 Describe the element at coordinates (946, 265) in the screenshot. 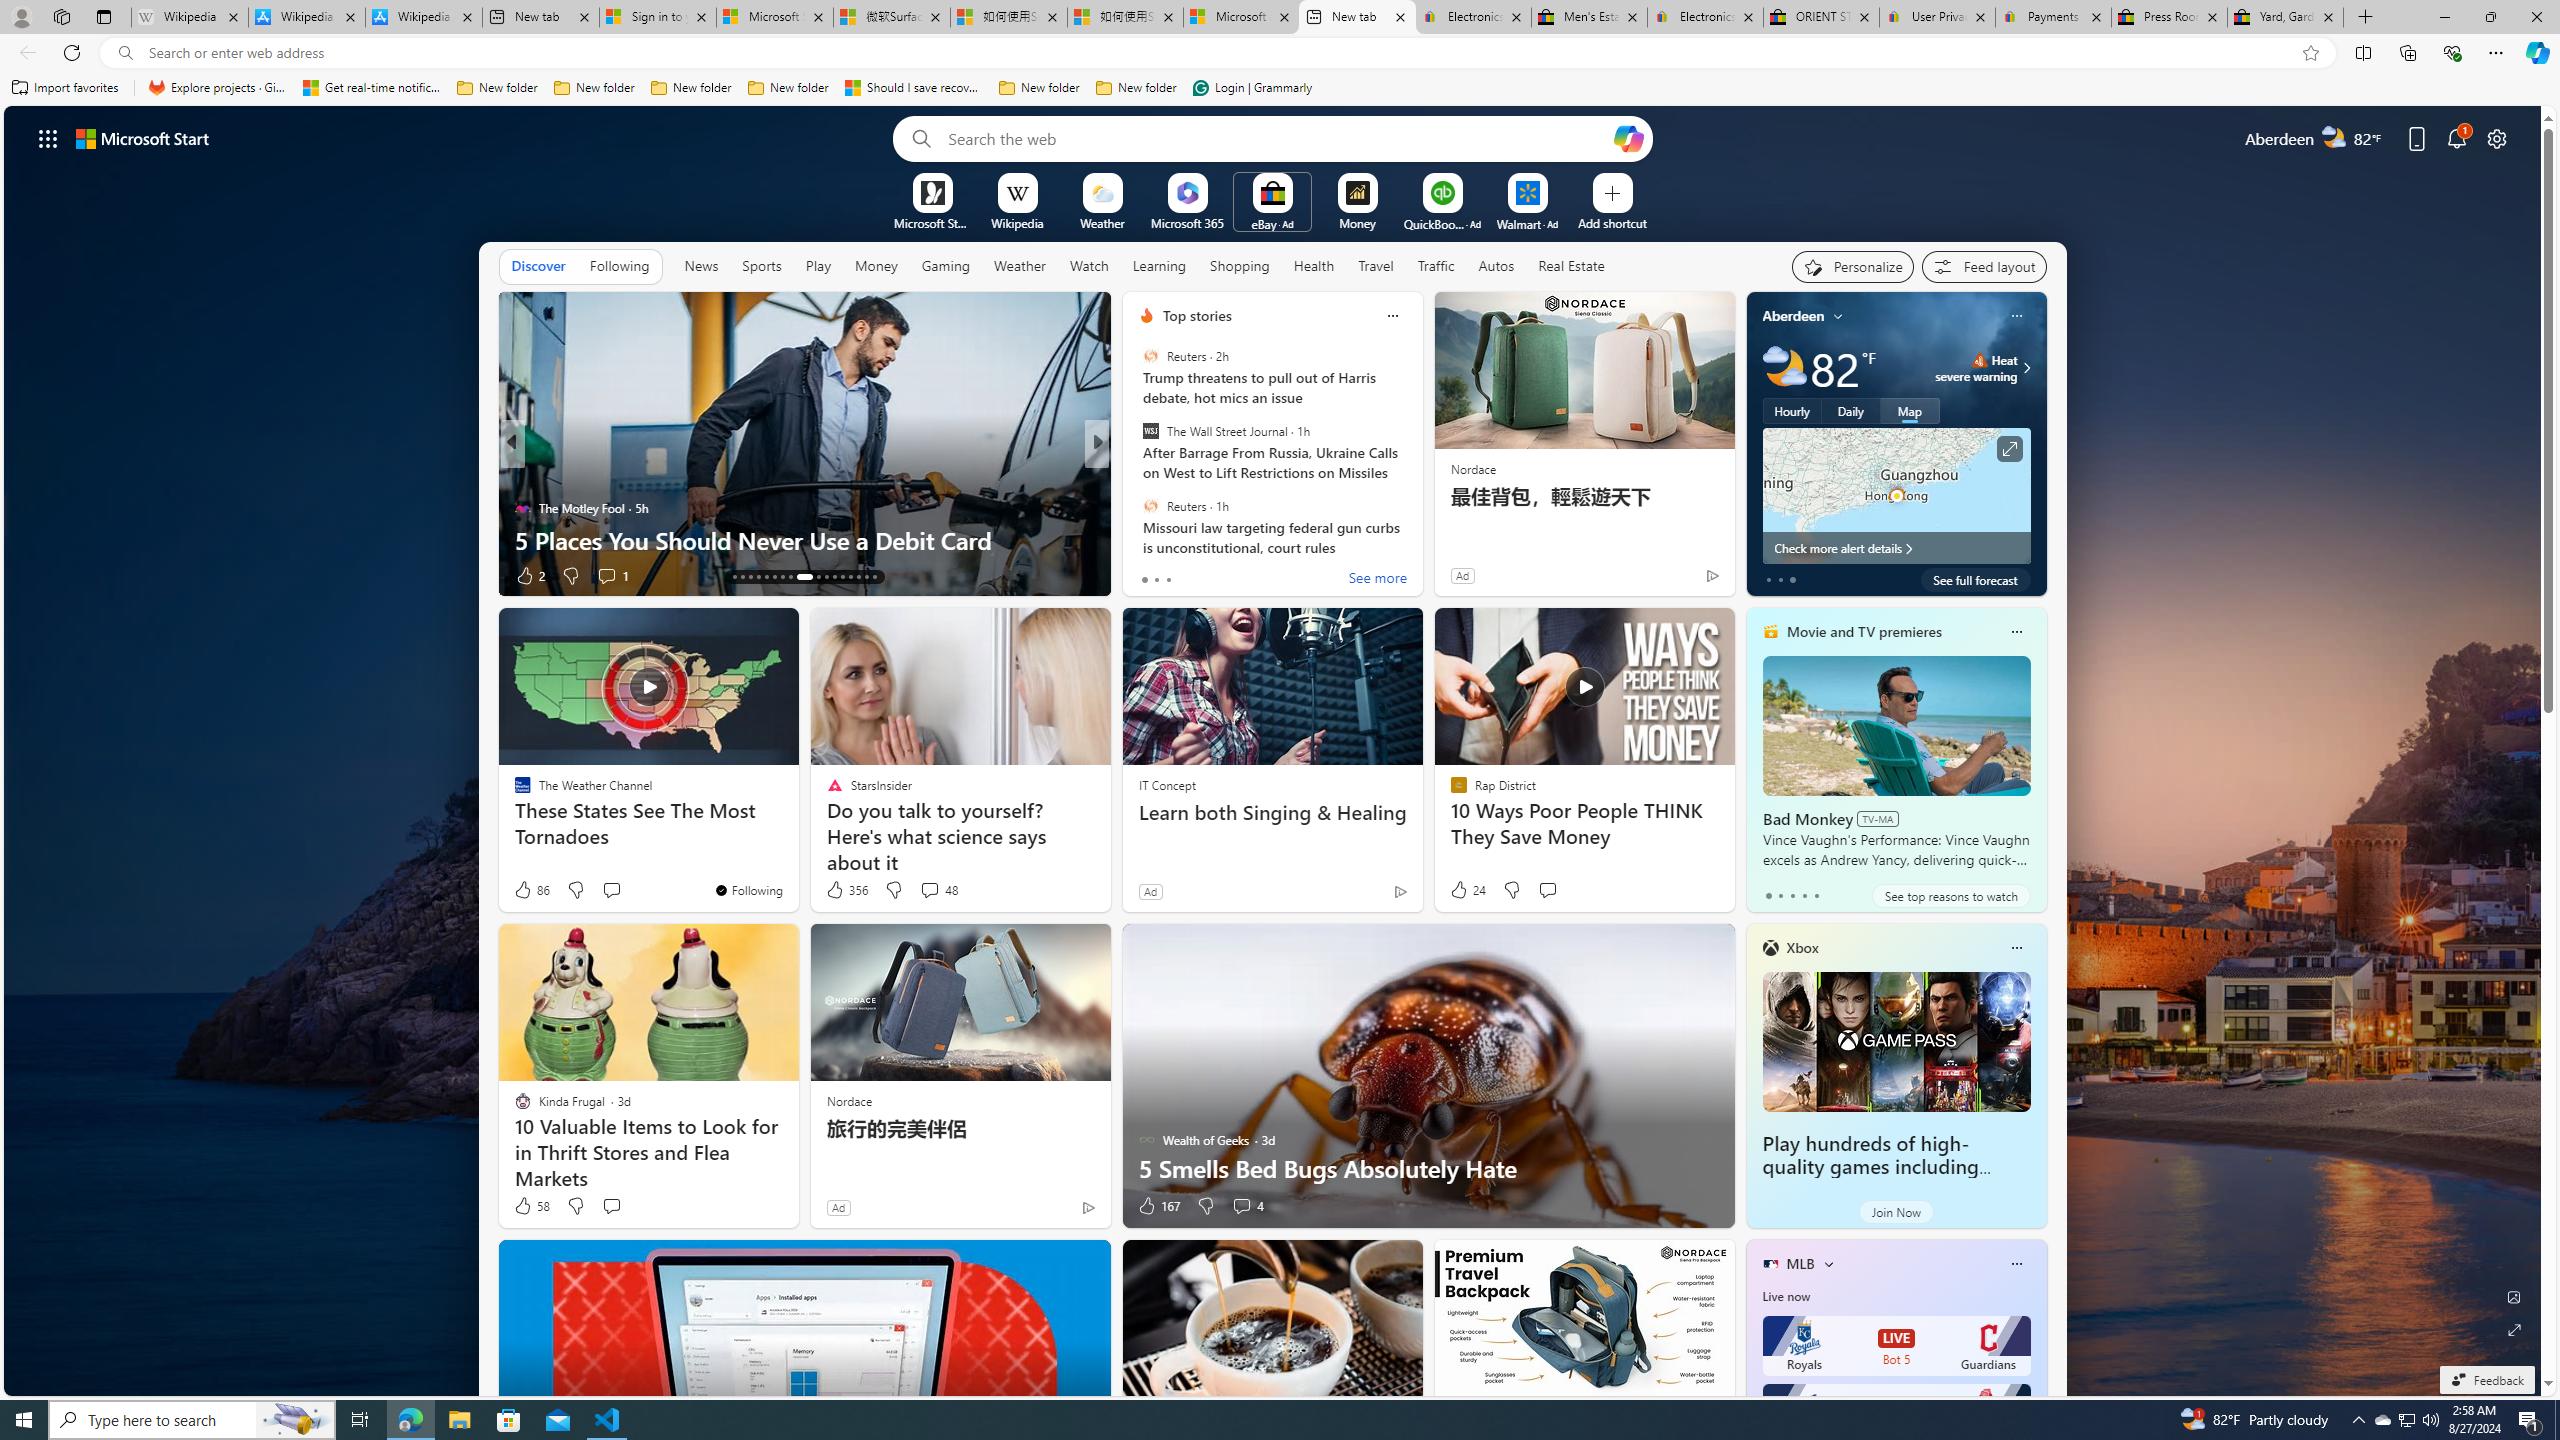

I see `Gaming` at that location.